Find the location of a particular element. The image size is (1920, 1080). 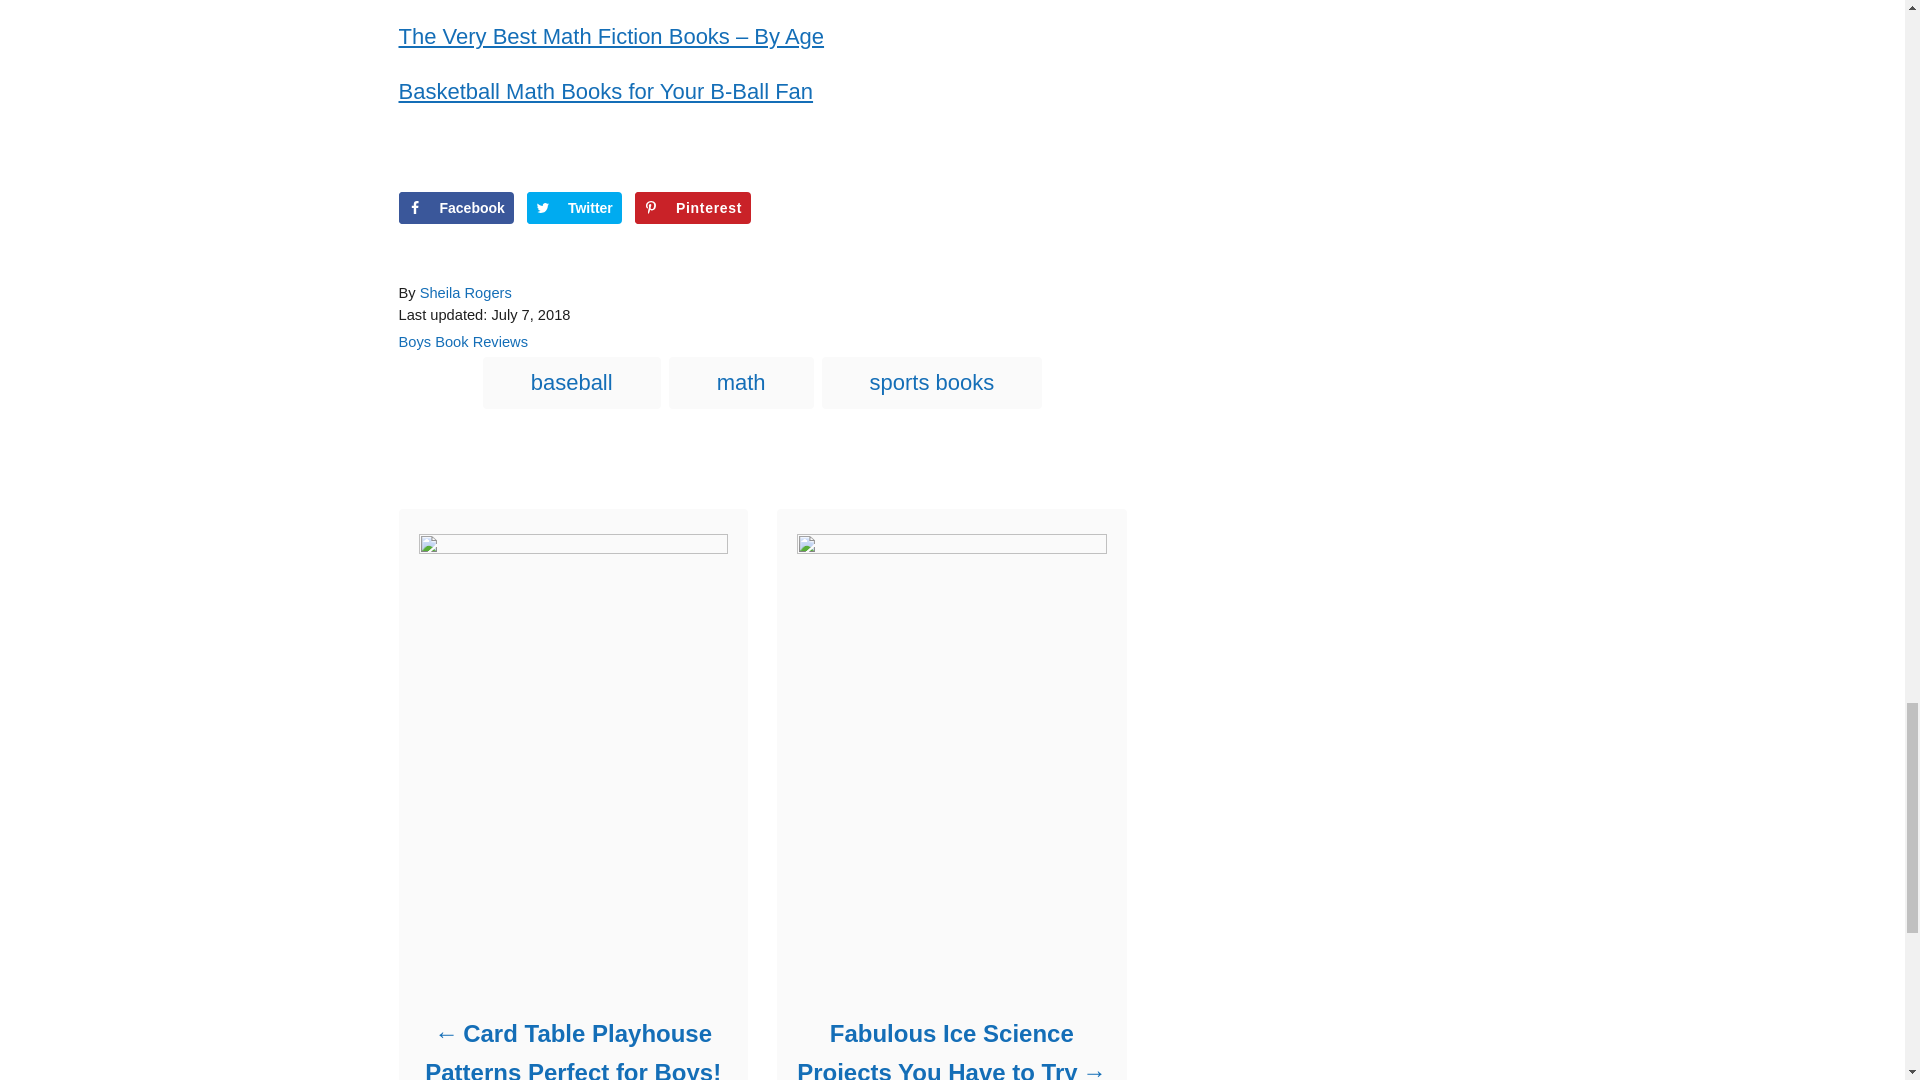

math is located at coordinates (741, 383).